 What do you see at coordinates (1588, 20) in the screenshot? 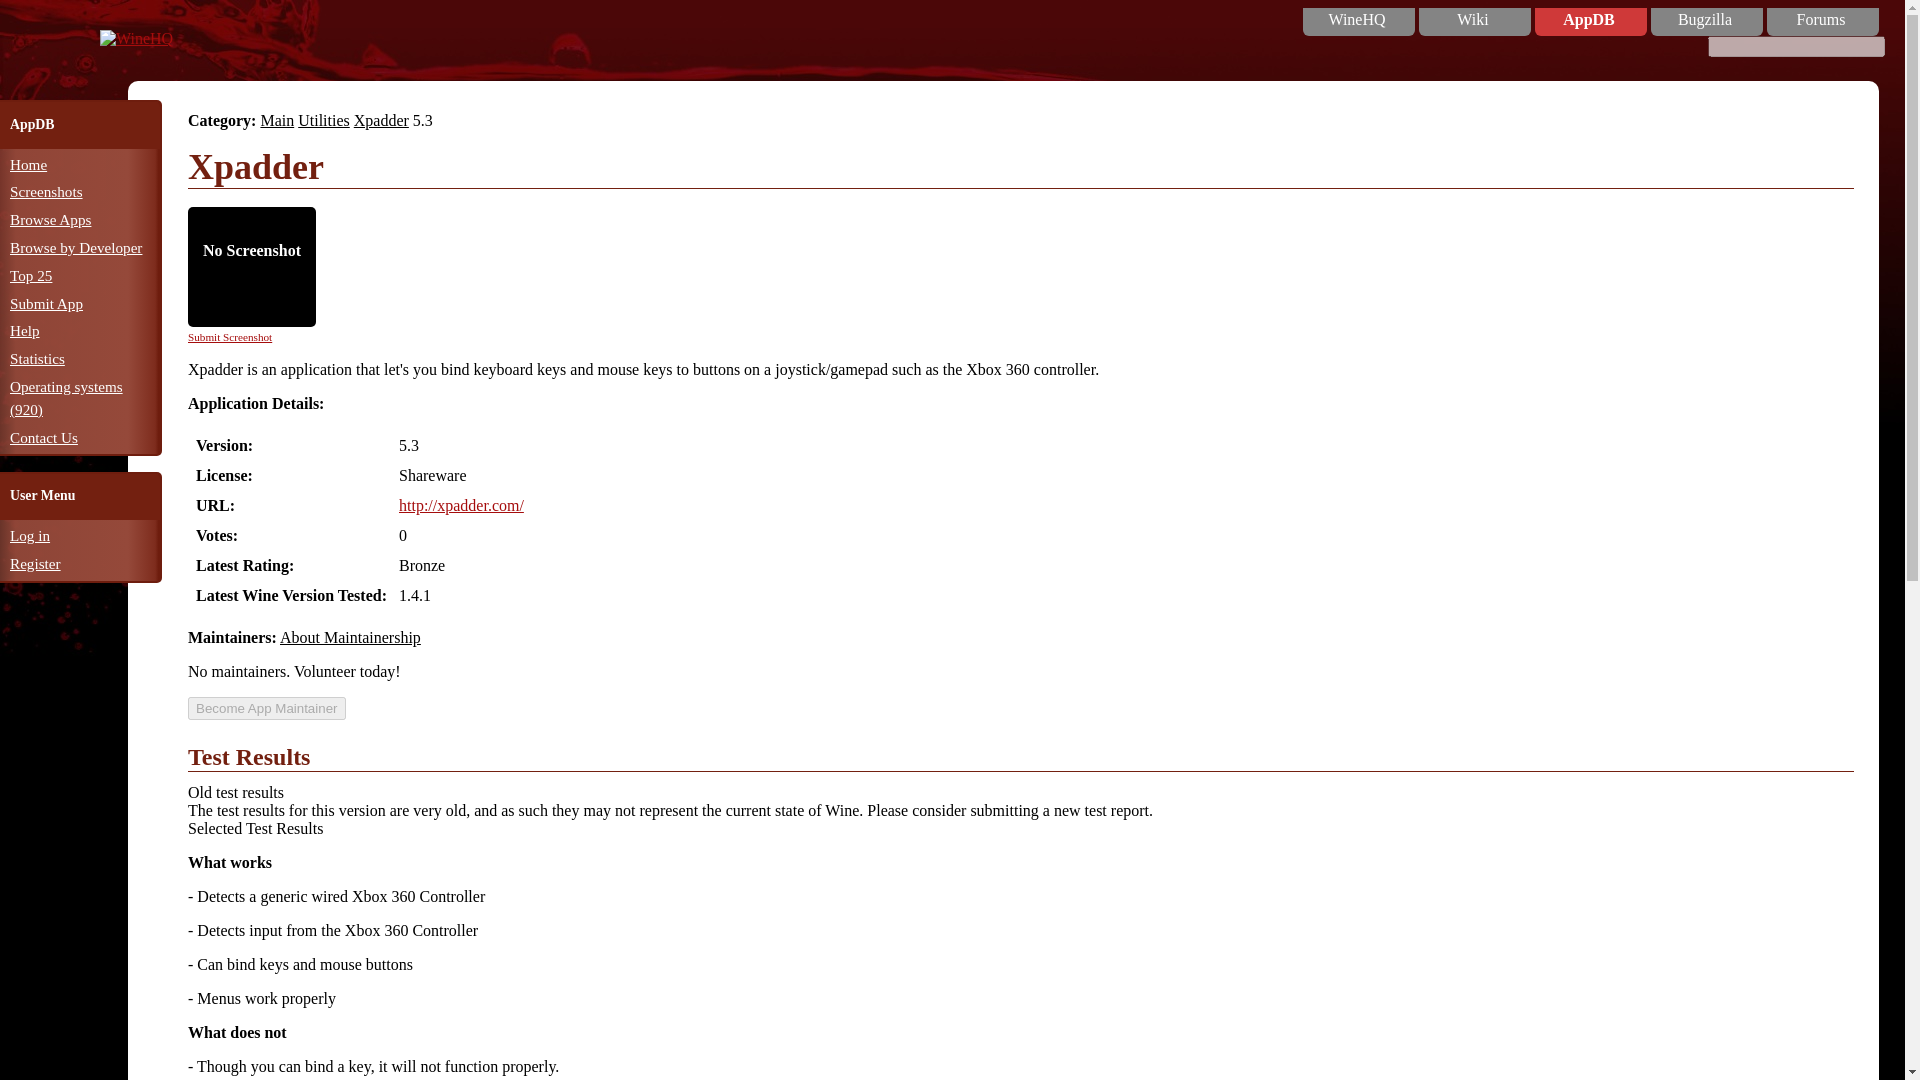
I see `AppDB` at bounding box center [1588, 20].